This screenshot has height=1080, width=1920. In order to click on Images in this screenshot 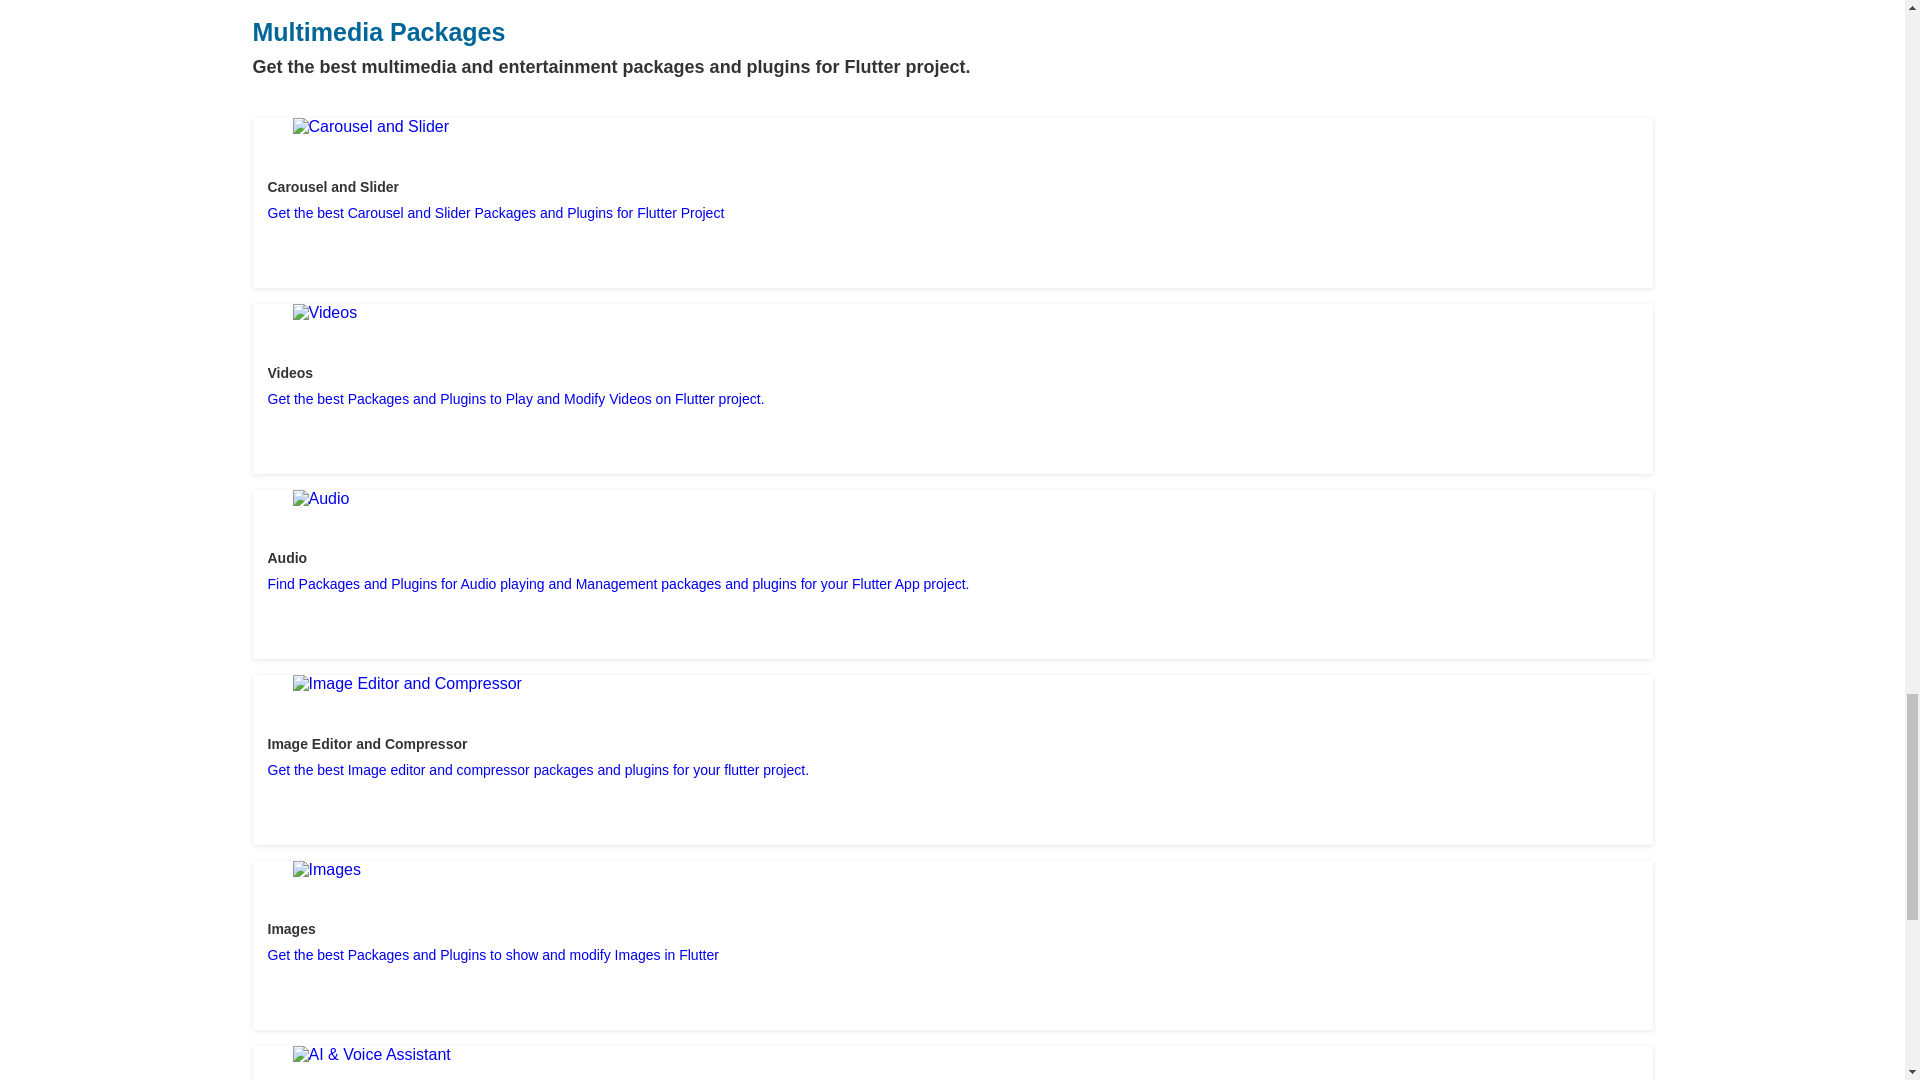, I will do `click(326, 870)`.